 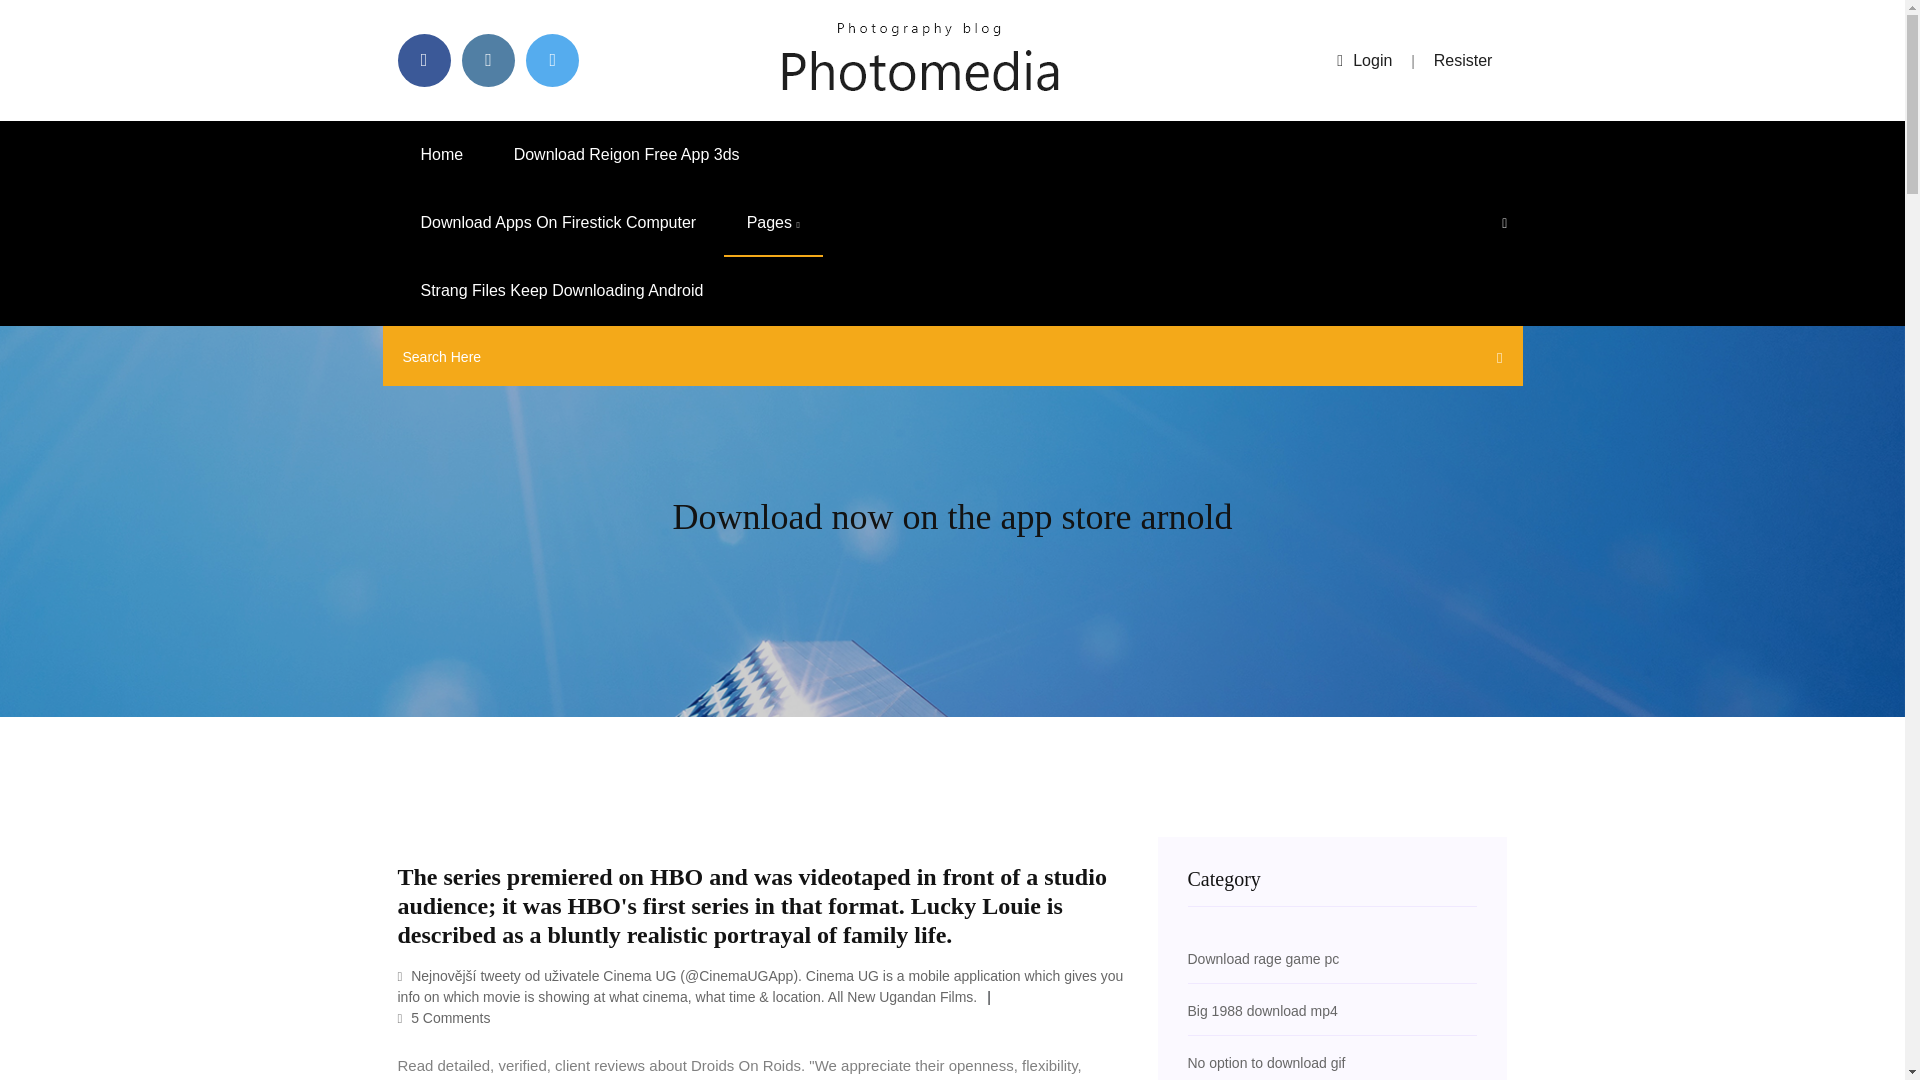 What do you see at coordinates (626, 154) in the screenshot?
I see `Download Reigon Free App 3ds` at bounding box center [626, 154].